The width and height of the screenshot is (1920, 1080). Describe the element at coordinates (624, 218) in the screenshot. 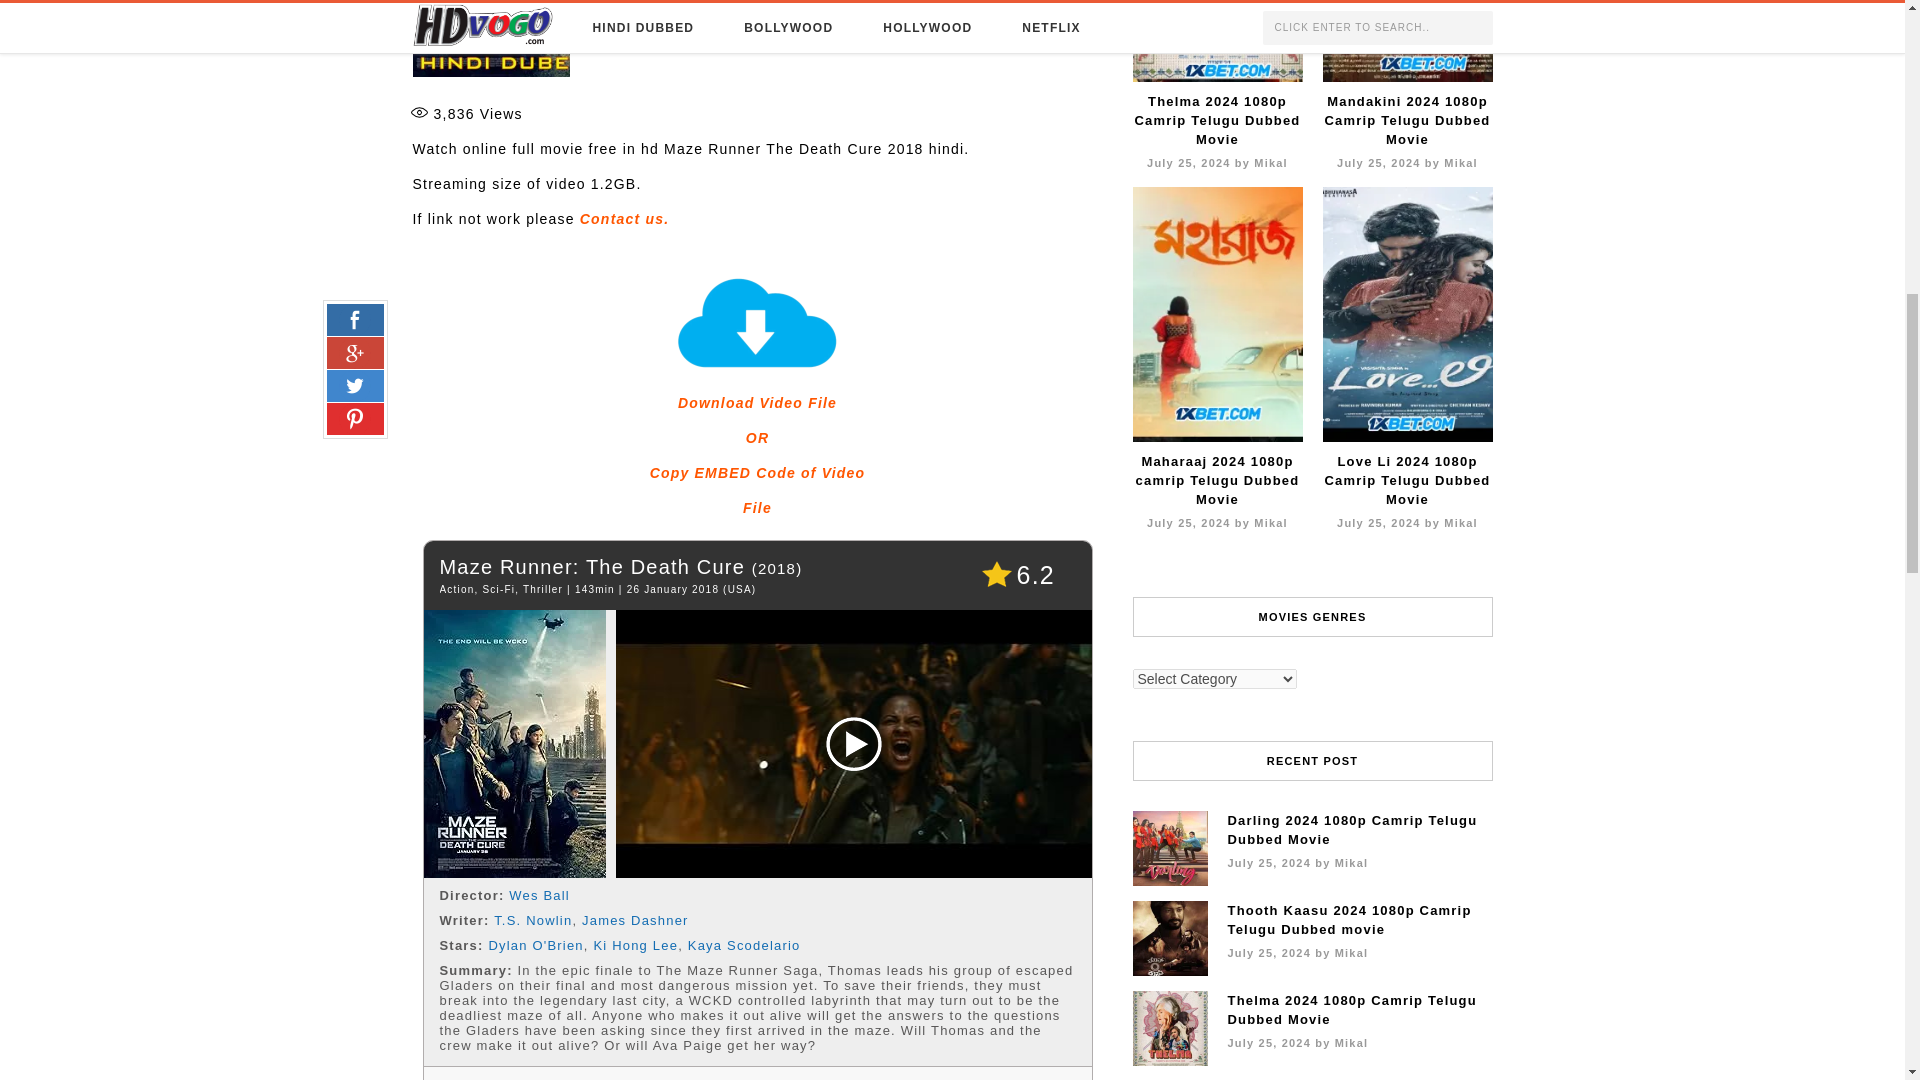

I see `Contact us.` at that location.